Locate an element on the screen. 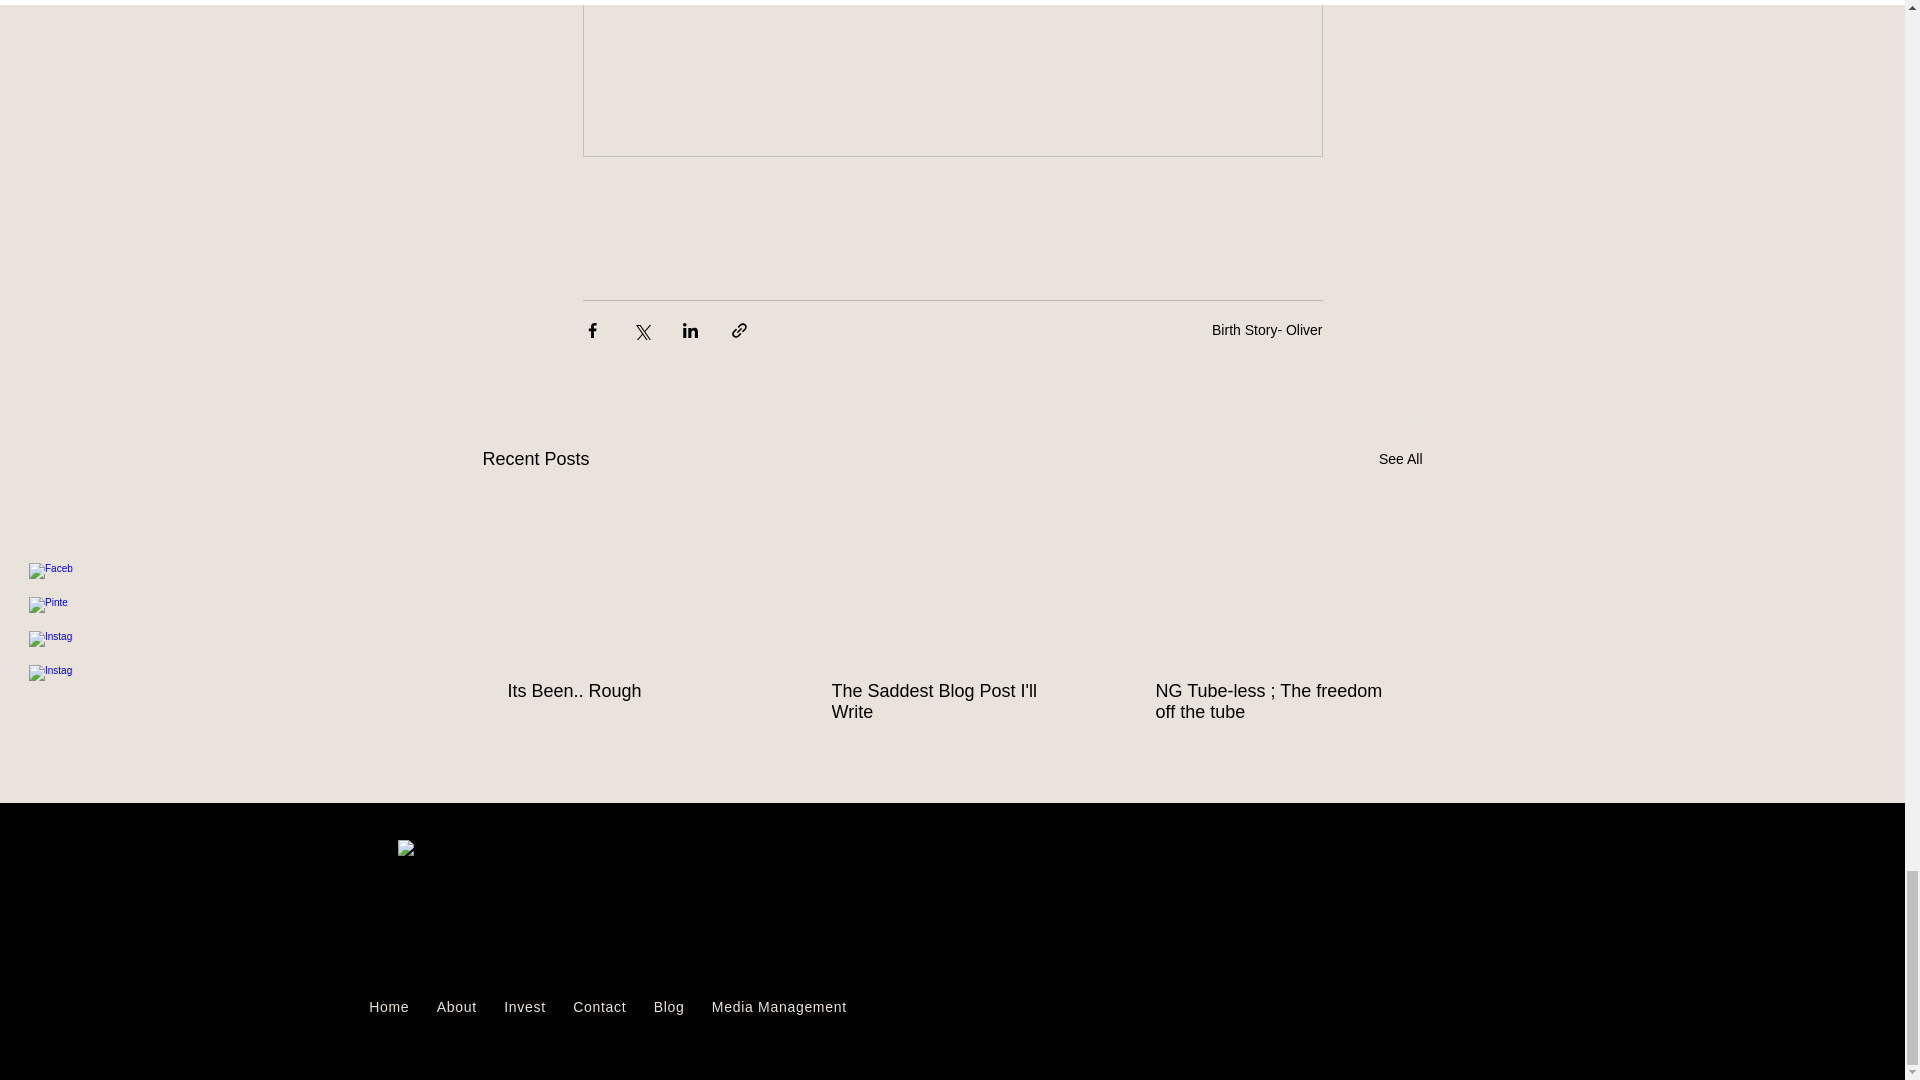 Image resolution: width=1920 pixels, height=1080 pixels. Media Management is located at coordinates (1275, 702).